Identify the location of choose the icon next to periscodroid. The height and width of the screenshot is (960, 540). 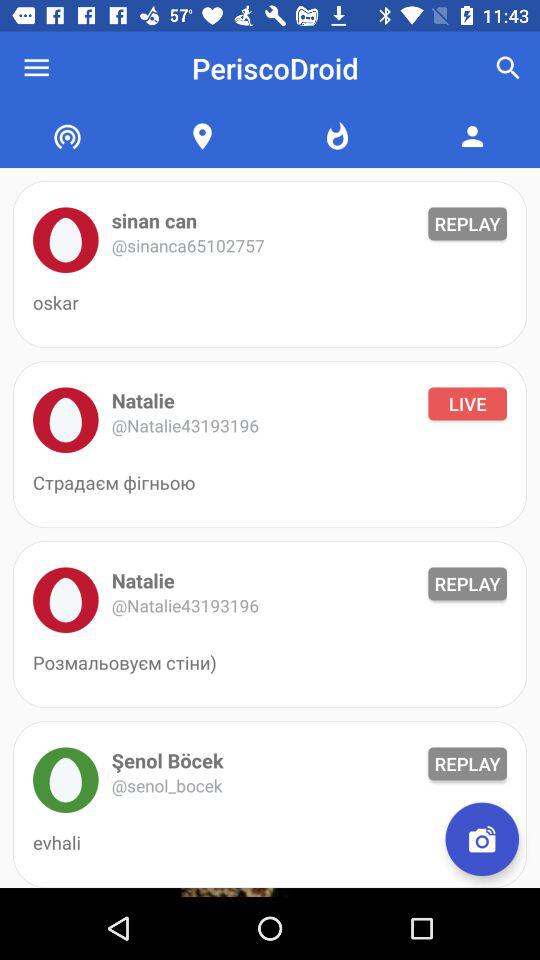
(508, 68).